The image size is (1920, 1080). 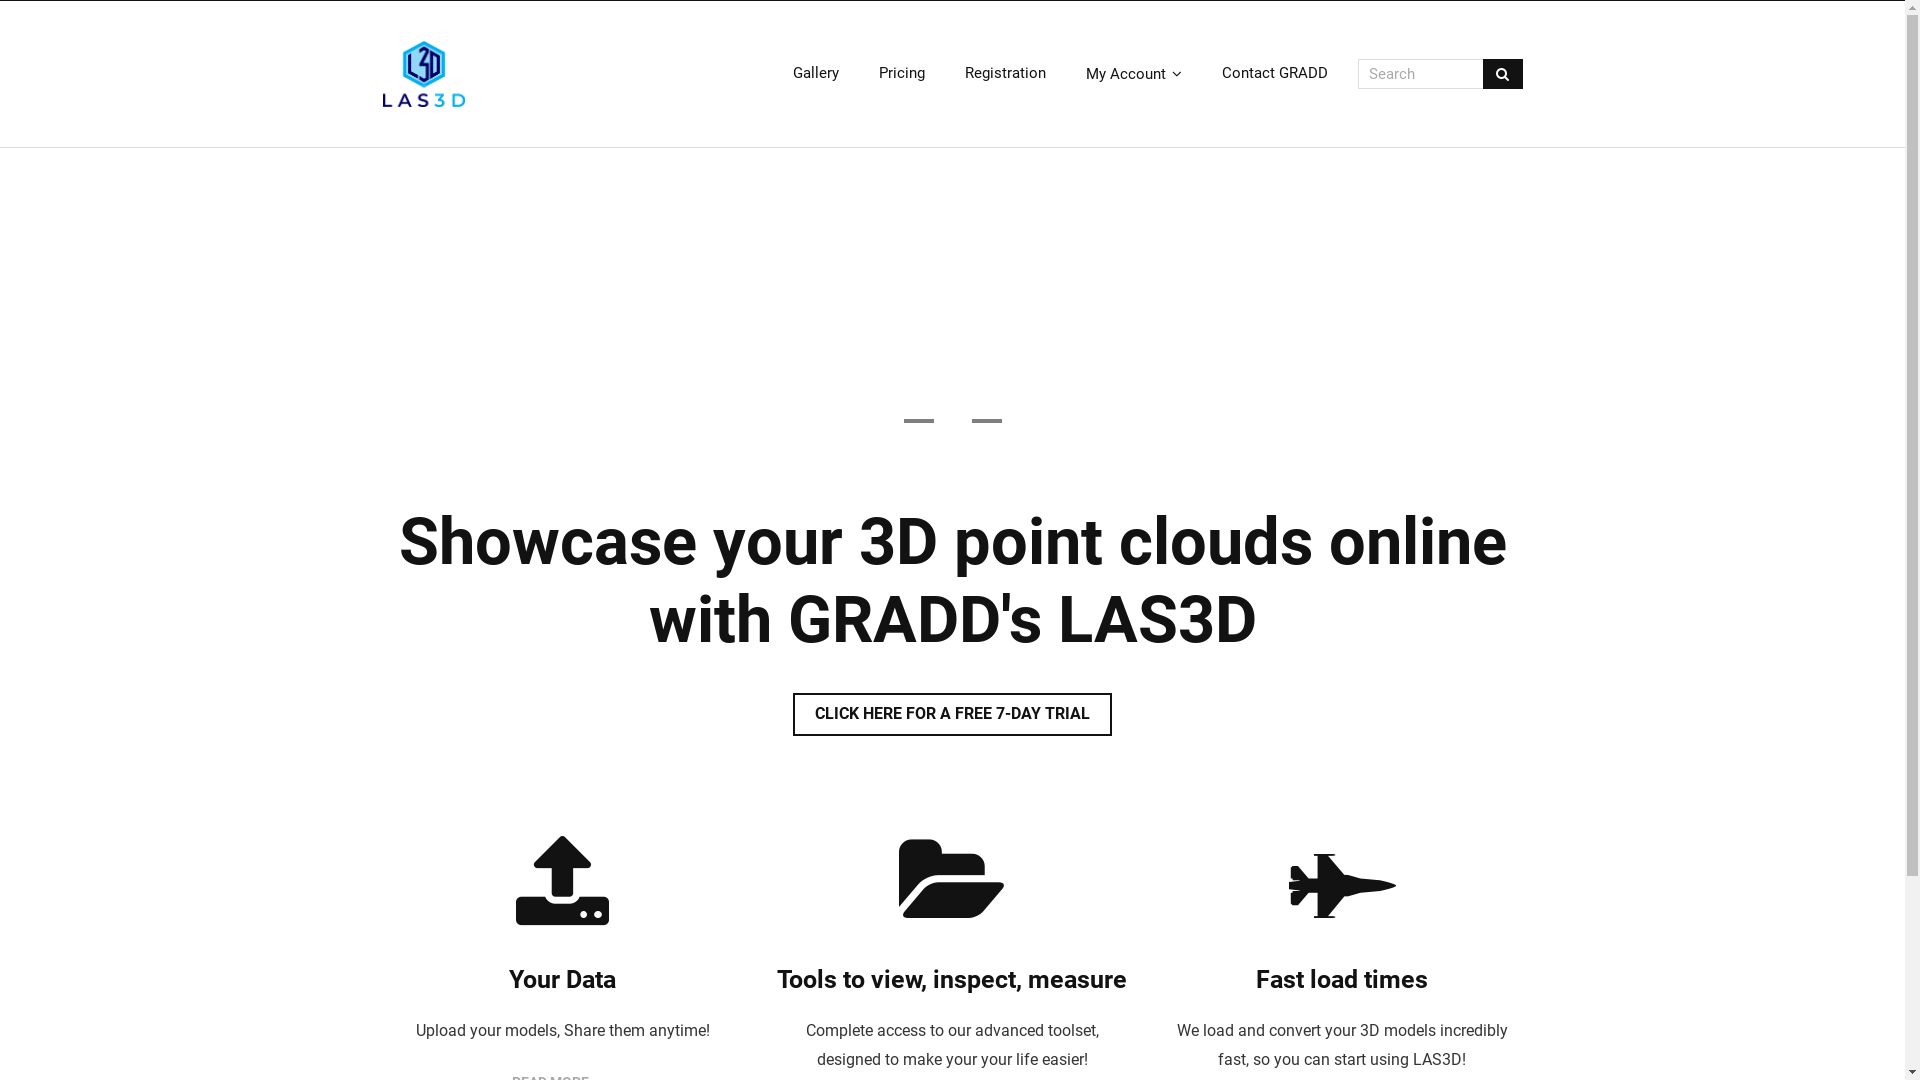 I want to click on Gallery, so click(x=815, y=74).